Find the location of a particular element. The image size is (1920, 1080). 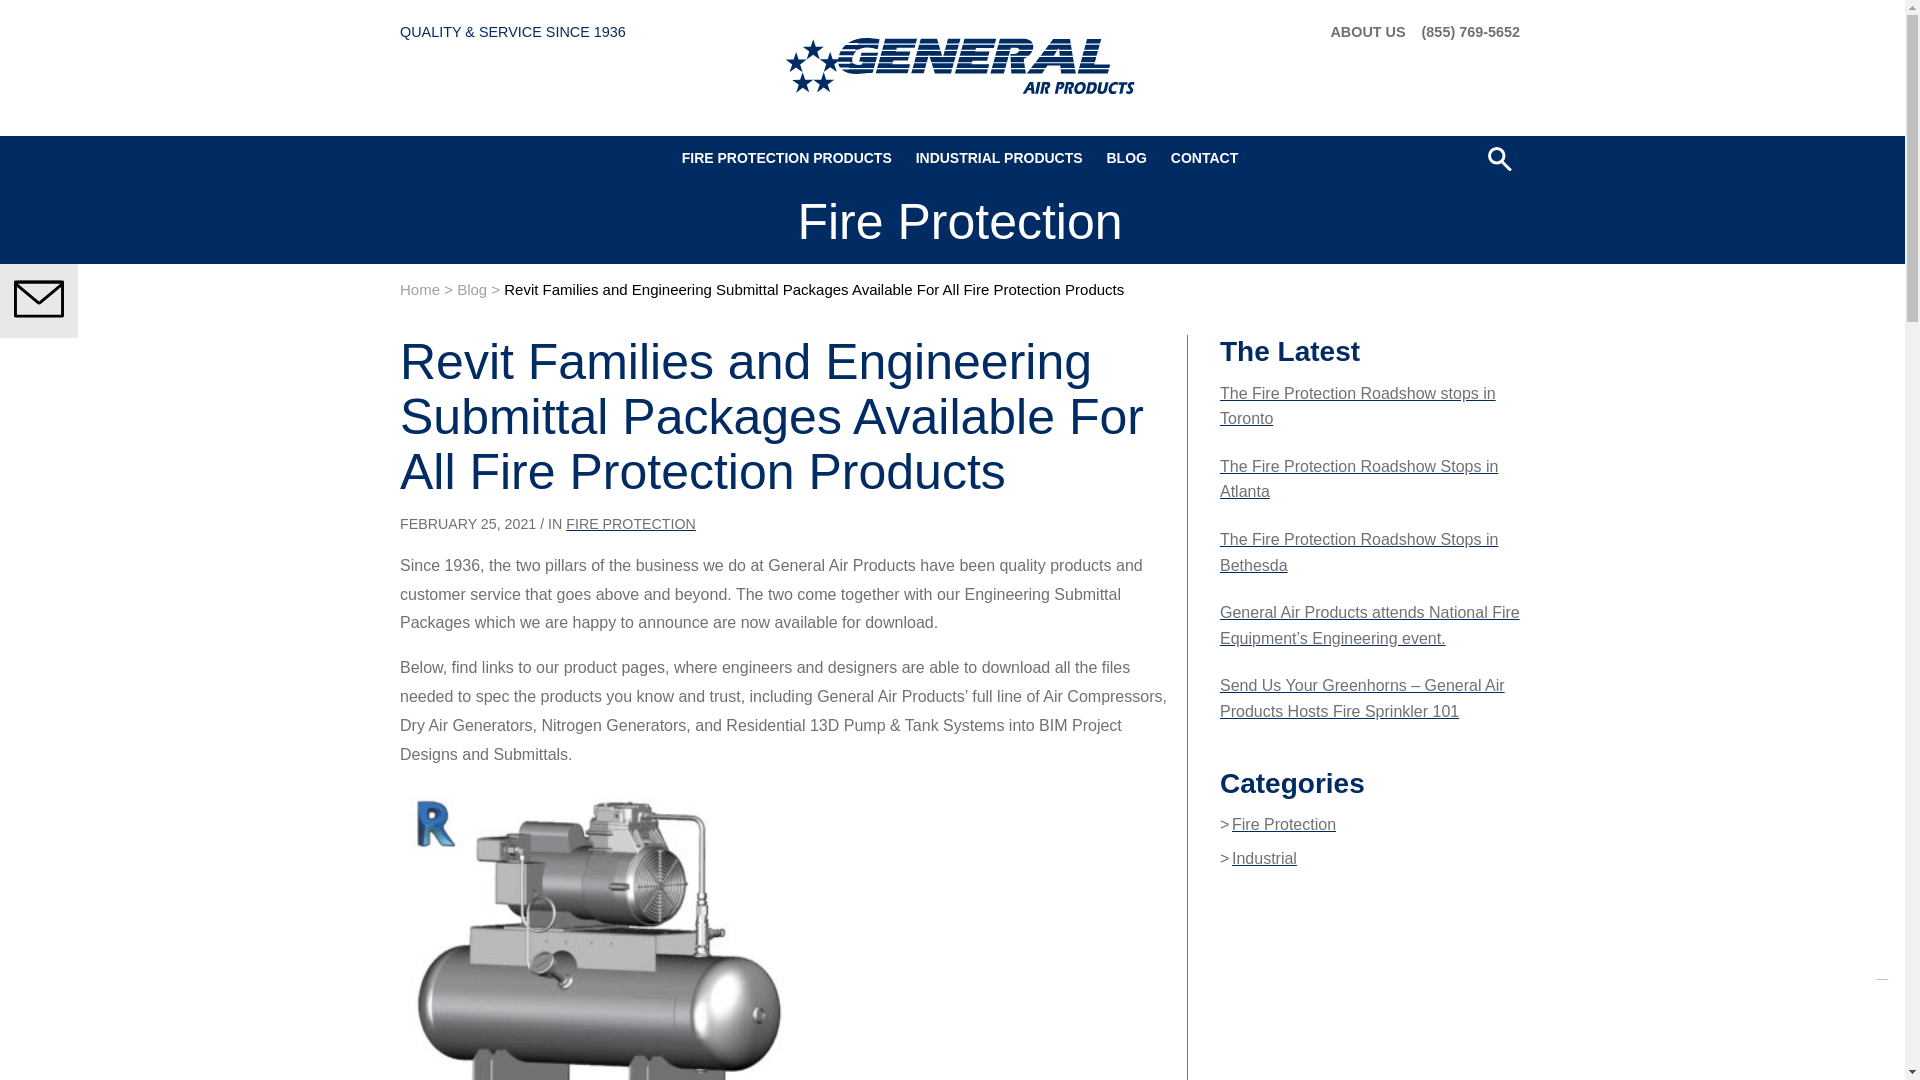

INDUSTRIAL PRODUCTS is located at coordinates (999, 158).